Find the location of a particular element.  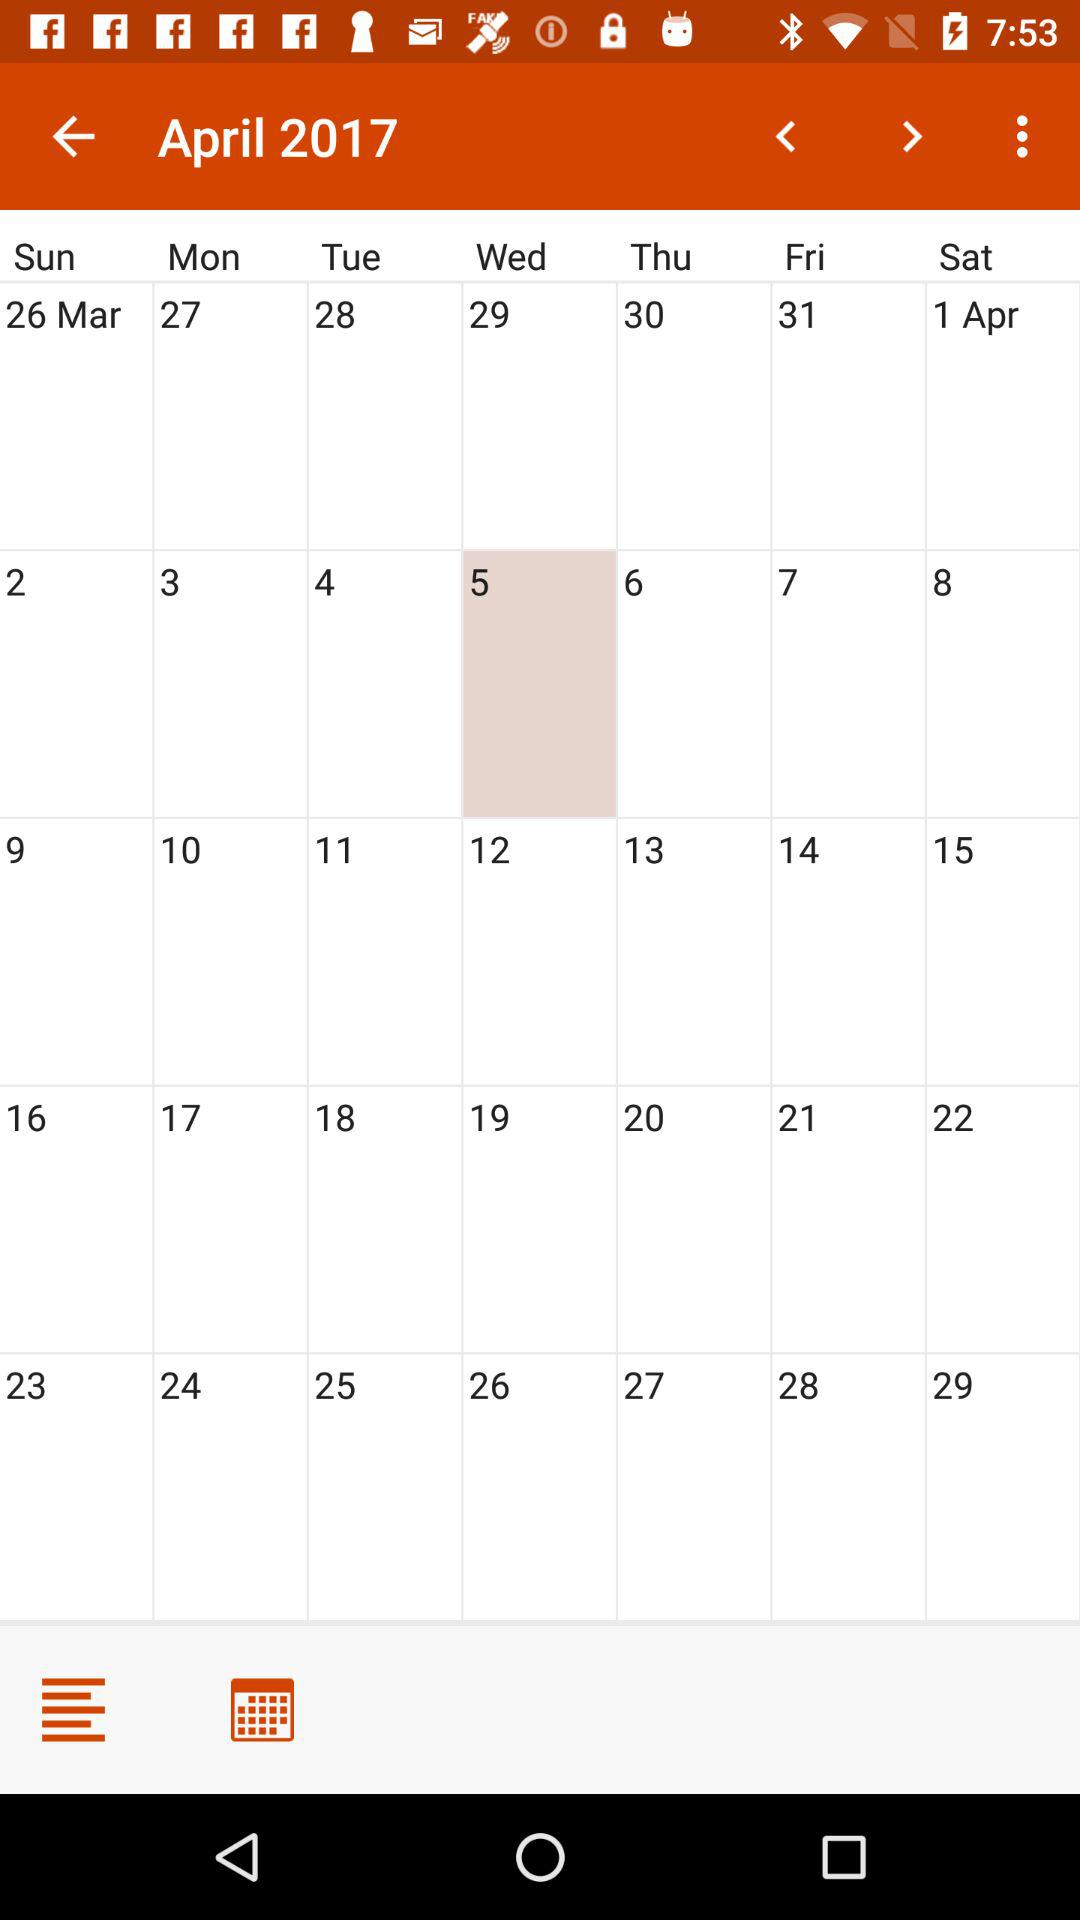

next month is located at coordinates (912, 136).